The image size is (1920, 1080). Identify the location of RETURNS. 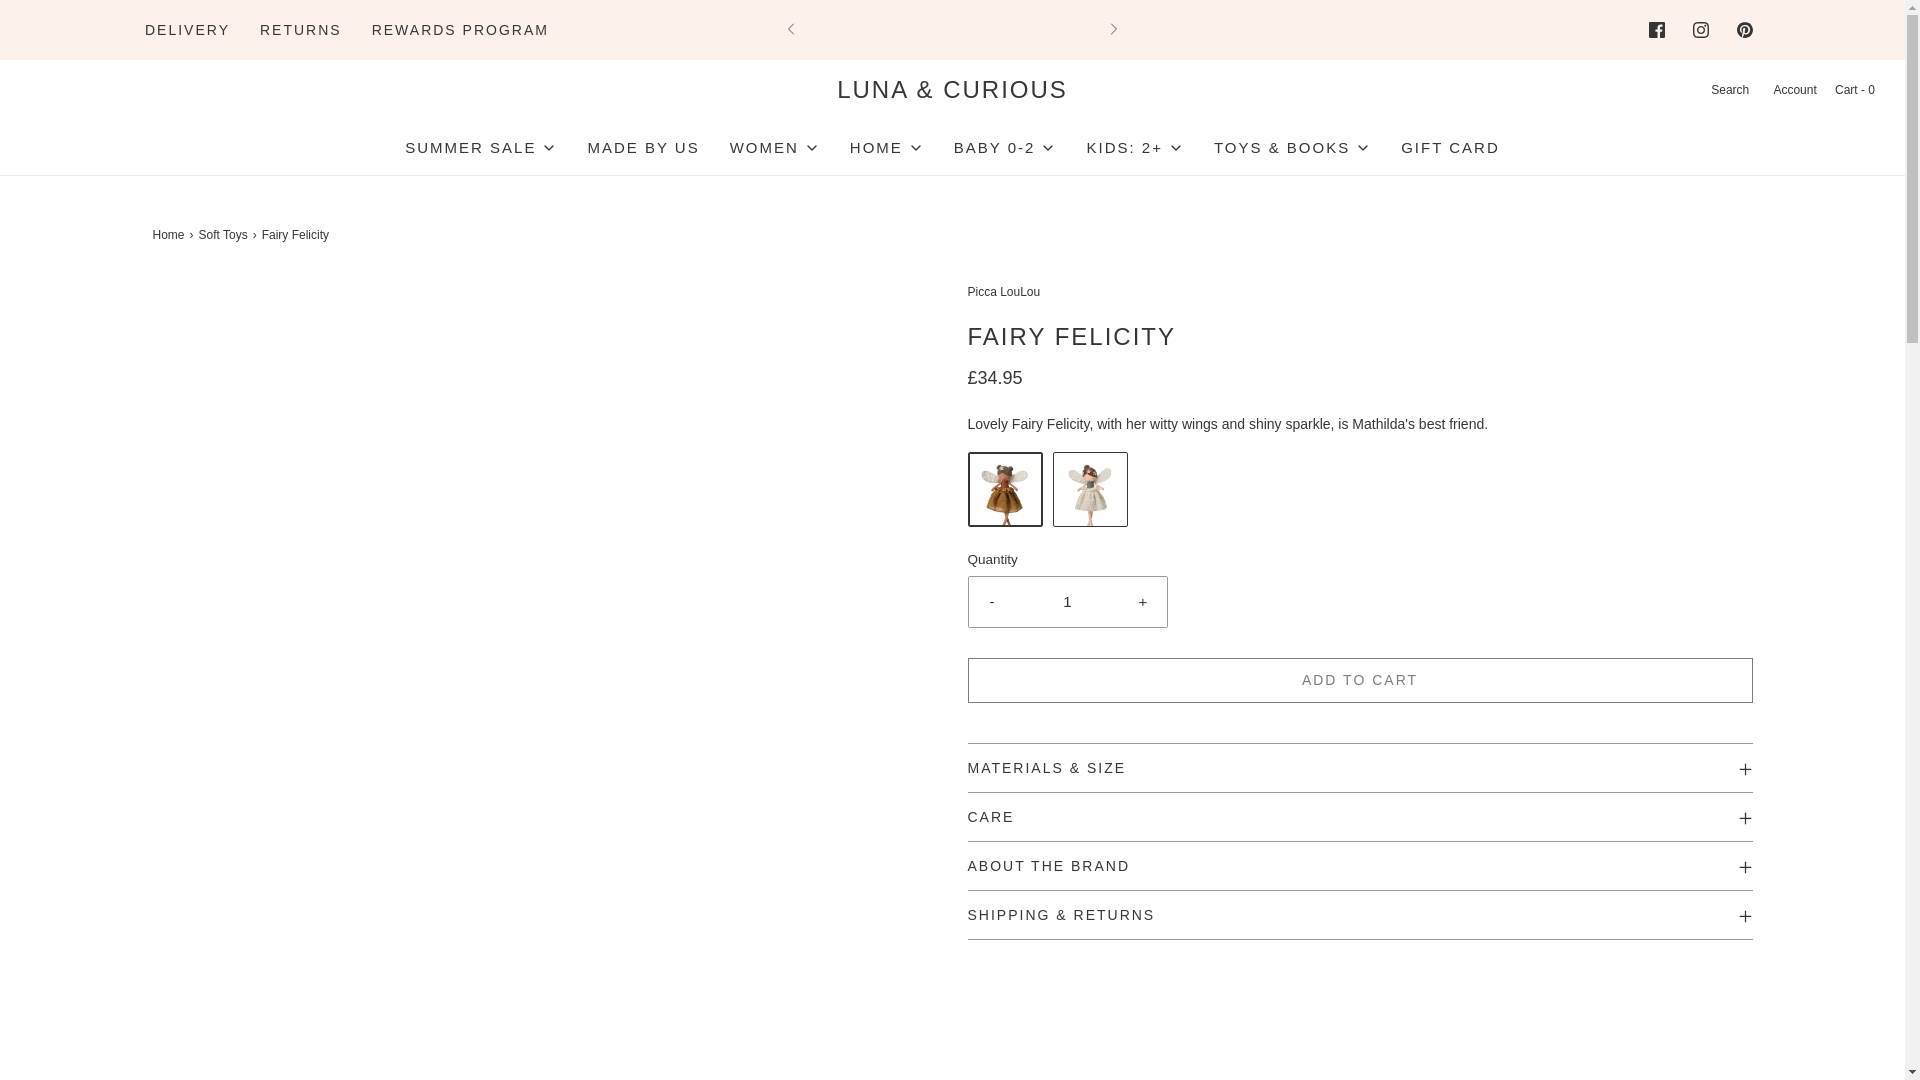
(300, 29).